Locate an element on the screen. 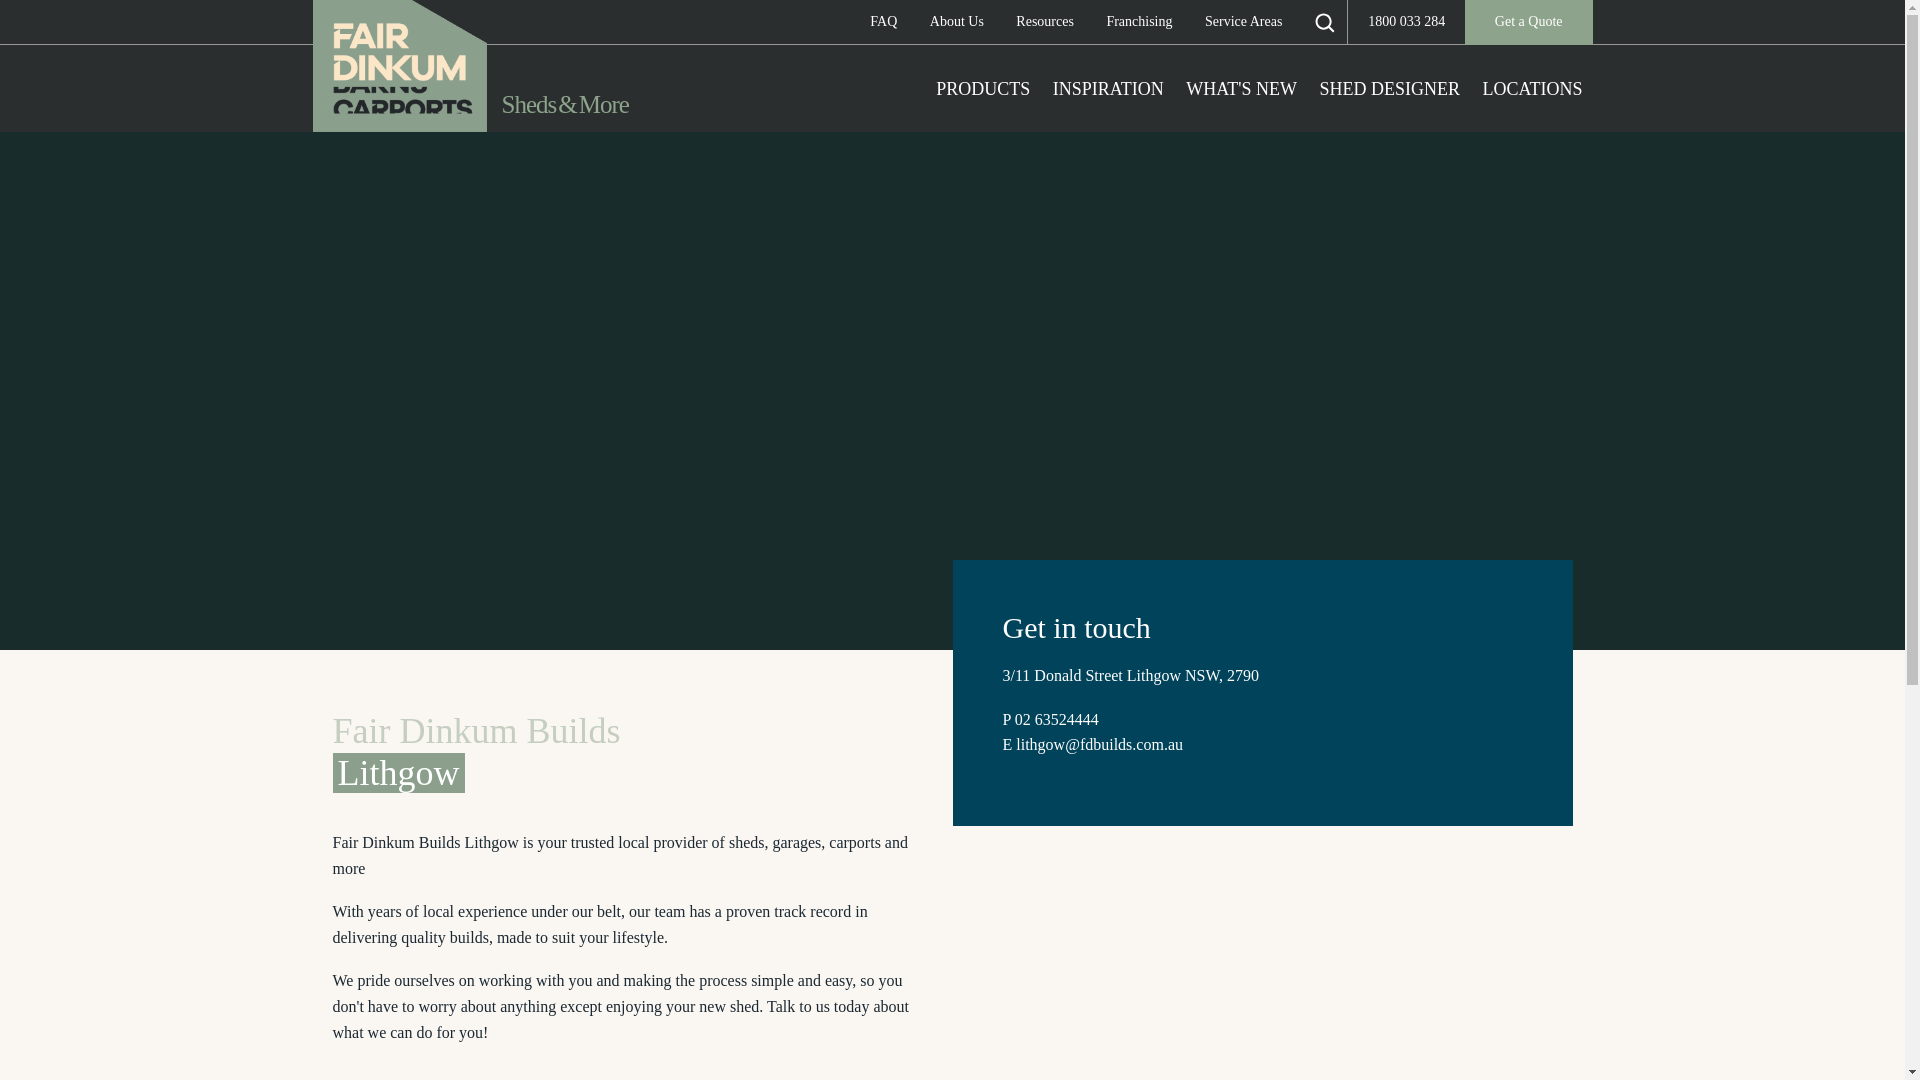  SHED DESIGNER is located at coordinates (1390, 89).